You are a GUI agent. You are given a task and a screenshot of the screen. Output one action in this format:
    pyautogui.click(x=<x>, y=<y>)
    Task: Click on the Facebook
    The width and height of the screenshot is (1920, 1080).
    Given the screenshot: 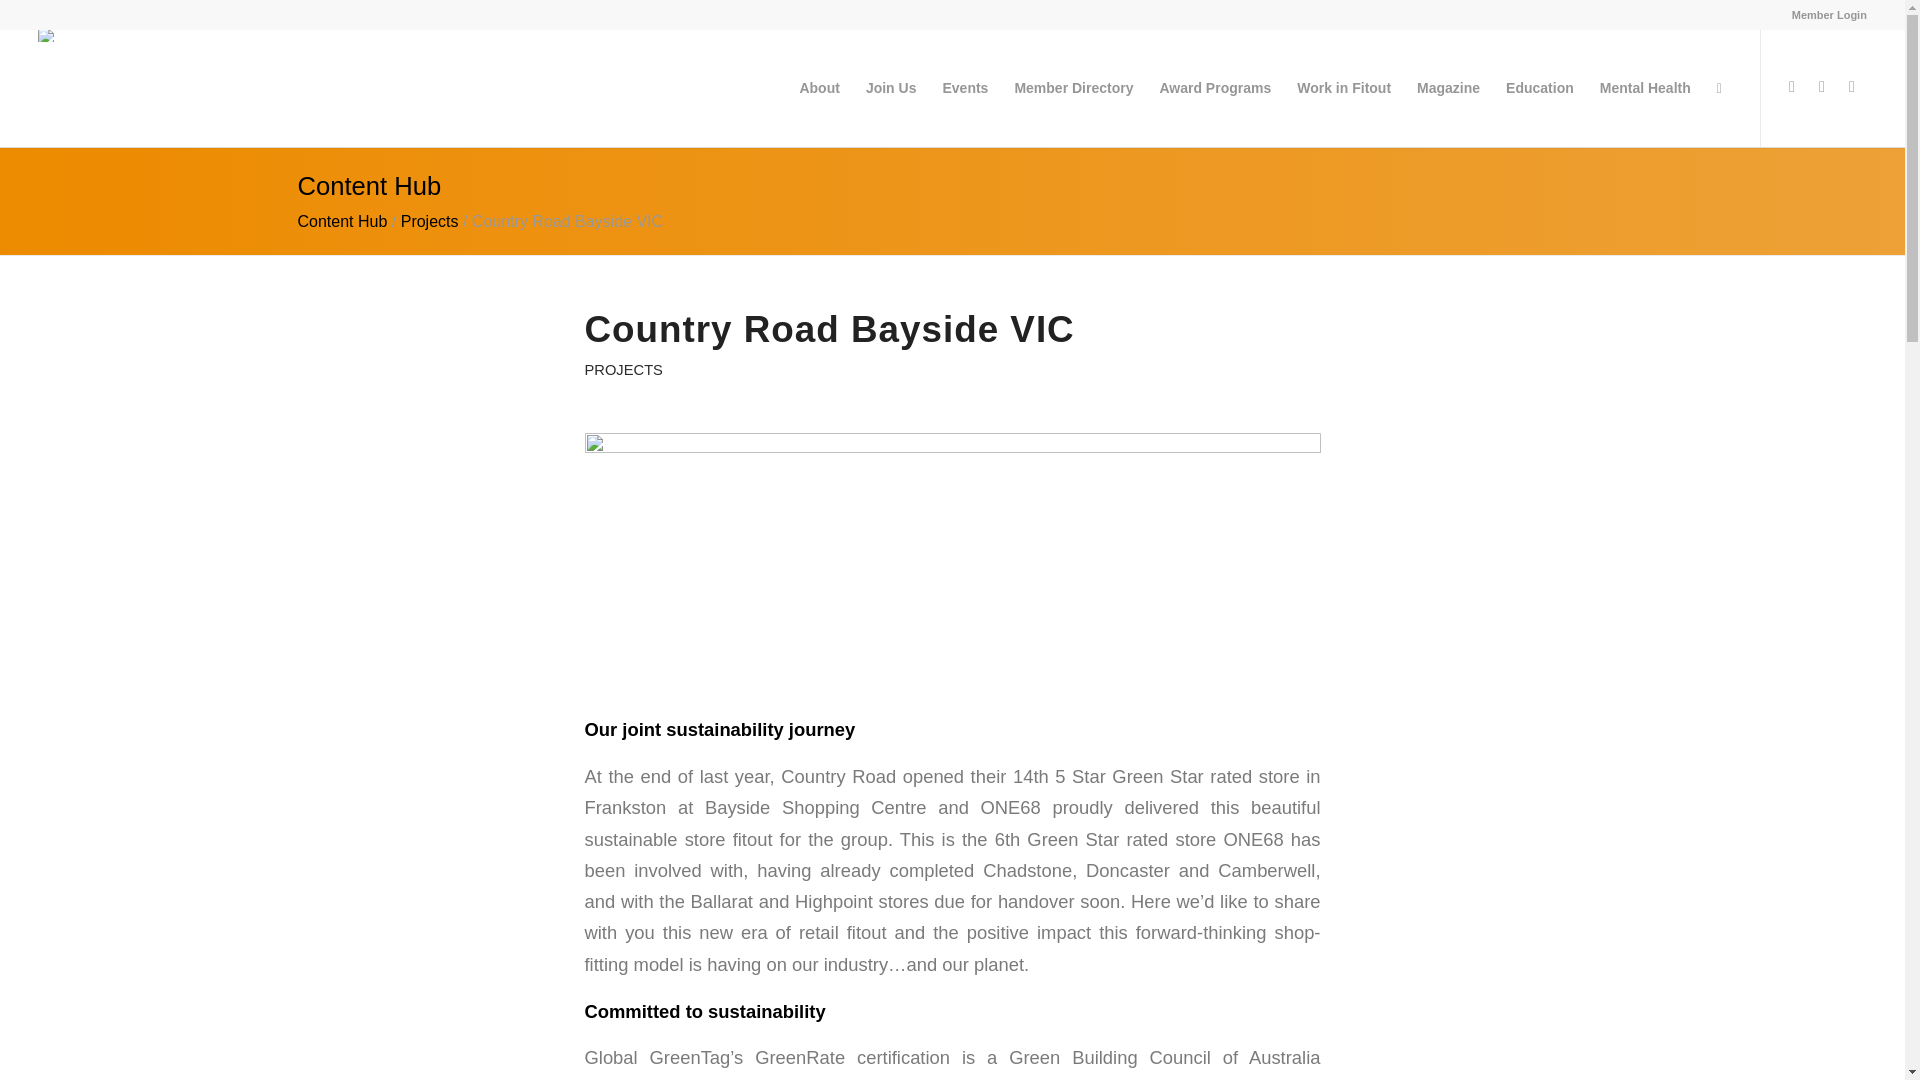 What is the action you would take?
    pyautogui.click(x=1822, y=86)
    